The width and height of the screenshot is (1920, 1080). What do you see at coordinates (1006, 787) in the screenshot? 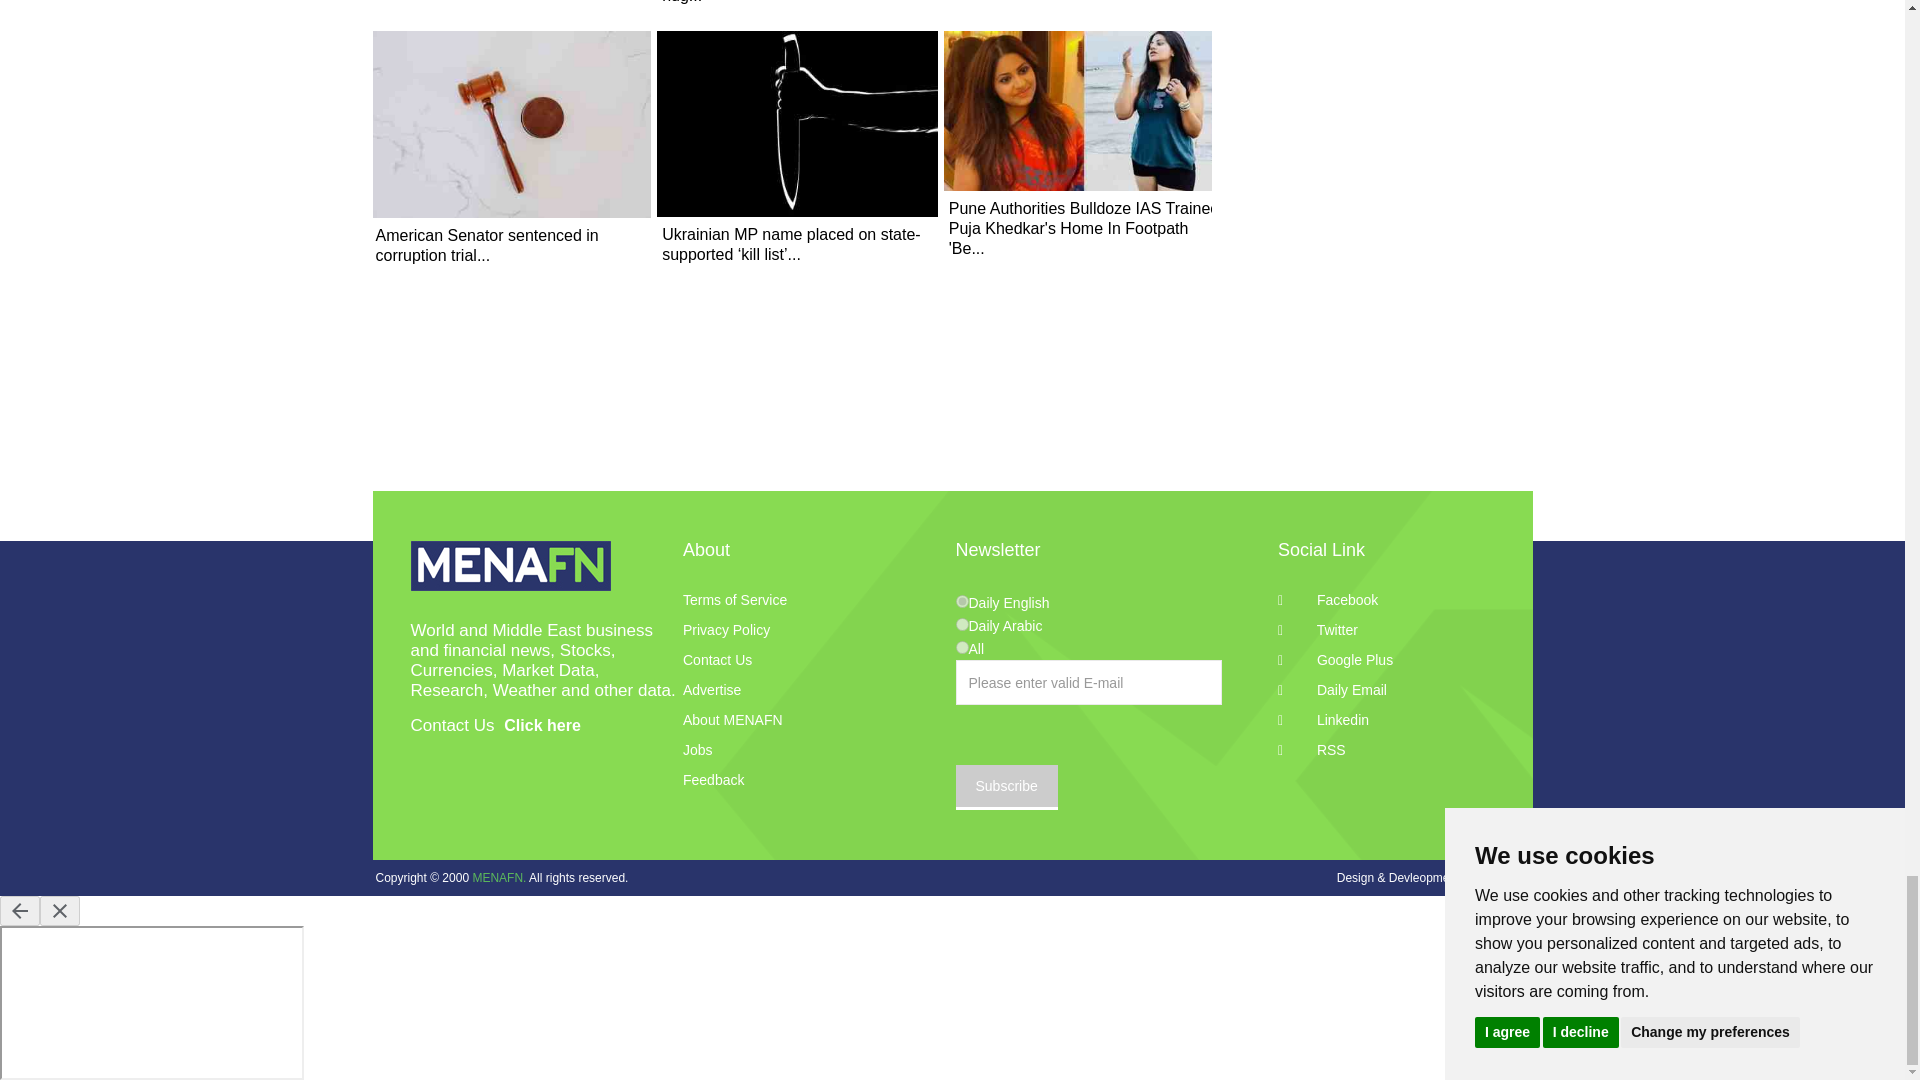
I see `Subscribe` at bounding box center [1006, 787].